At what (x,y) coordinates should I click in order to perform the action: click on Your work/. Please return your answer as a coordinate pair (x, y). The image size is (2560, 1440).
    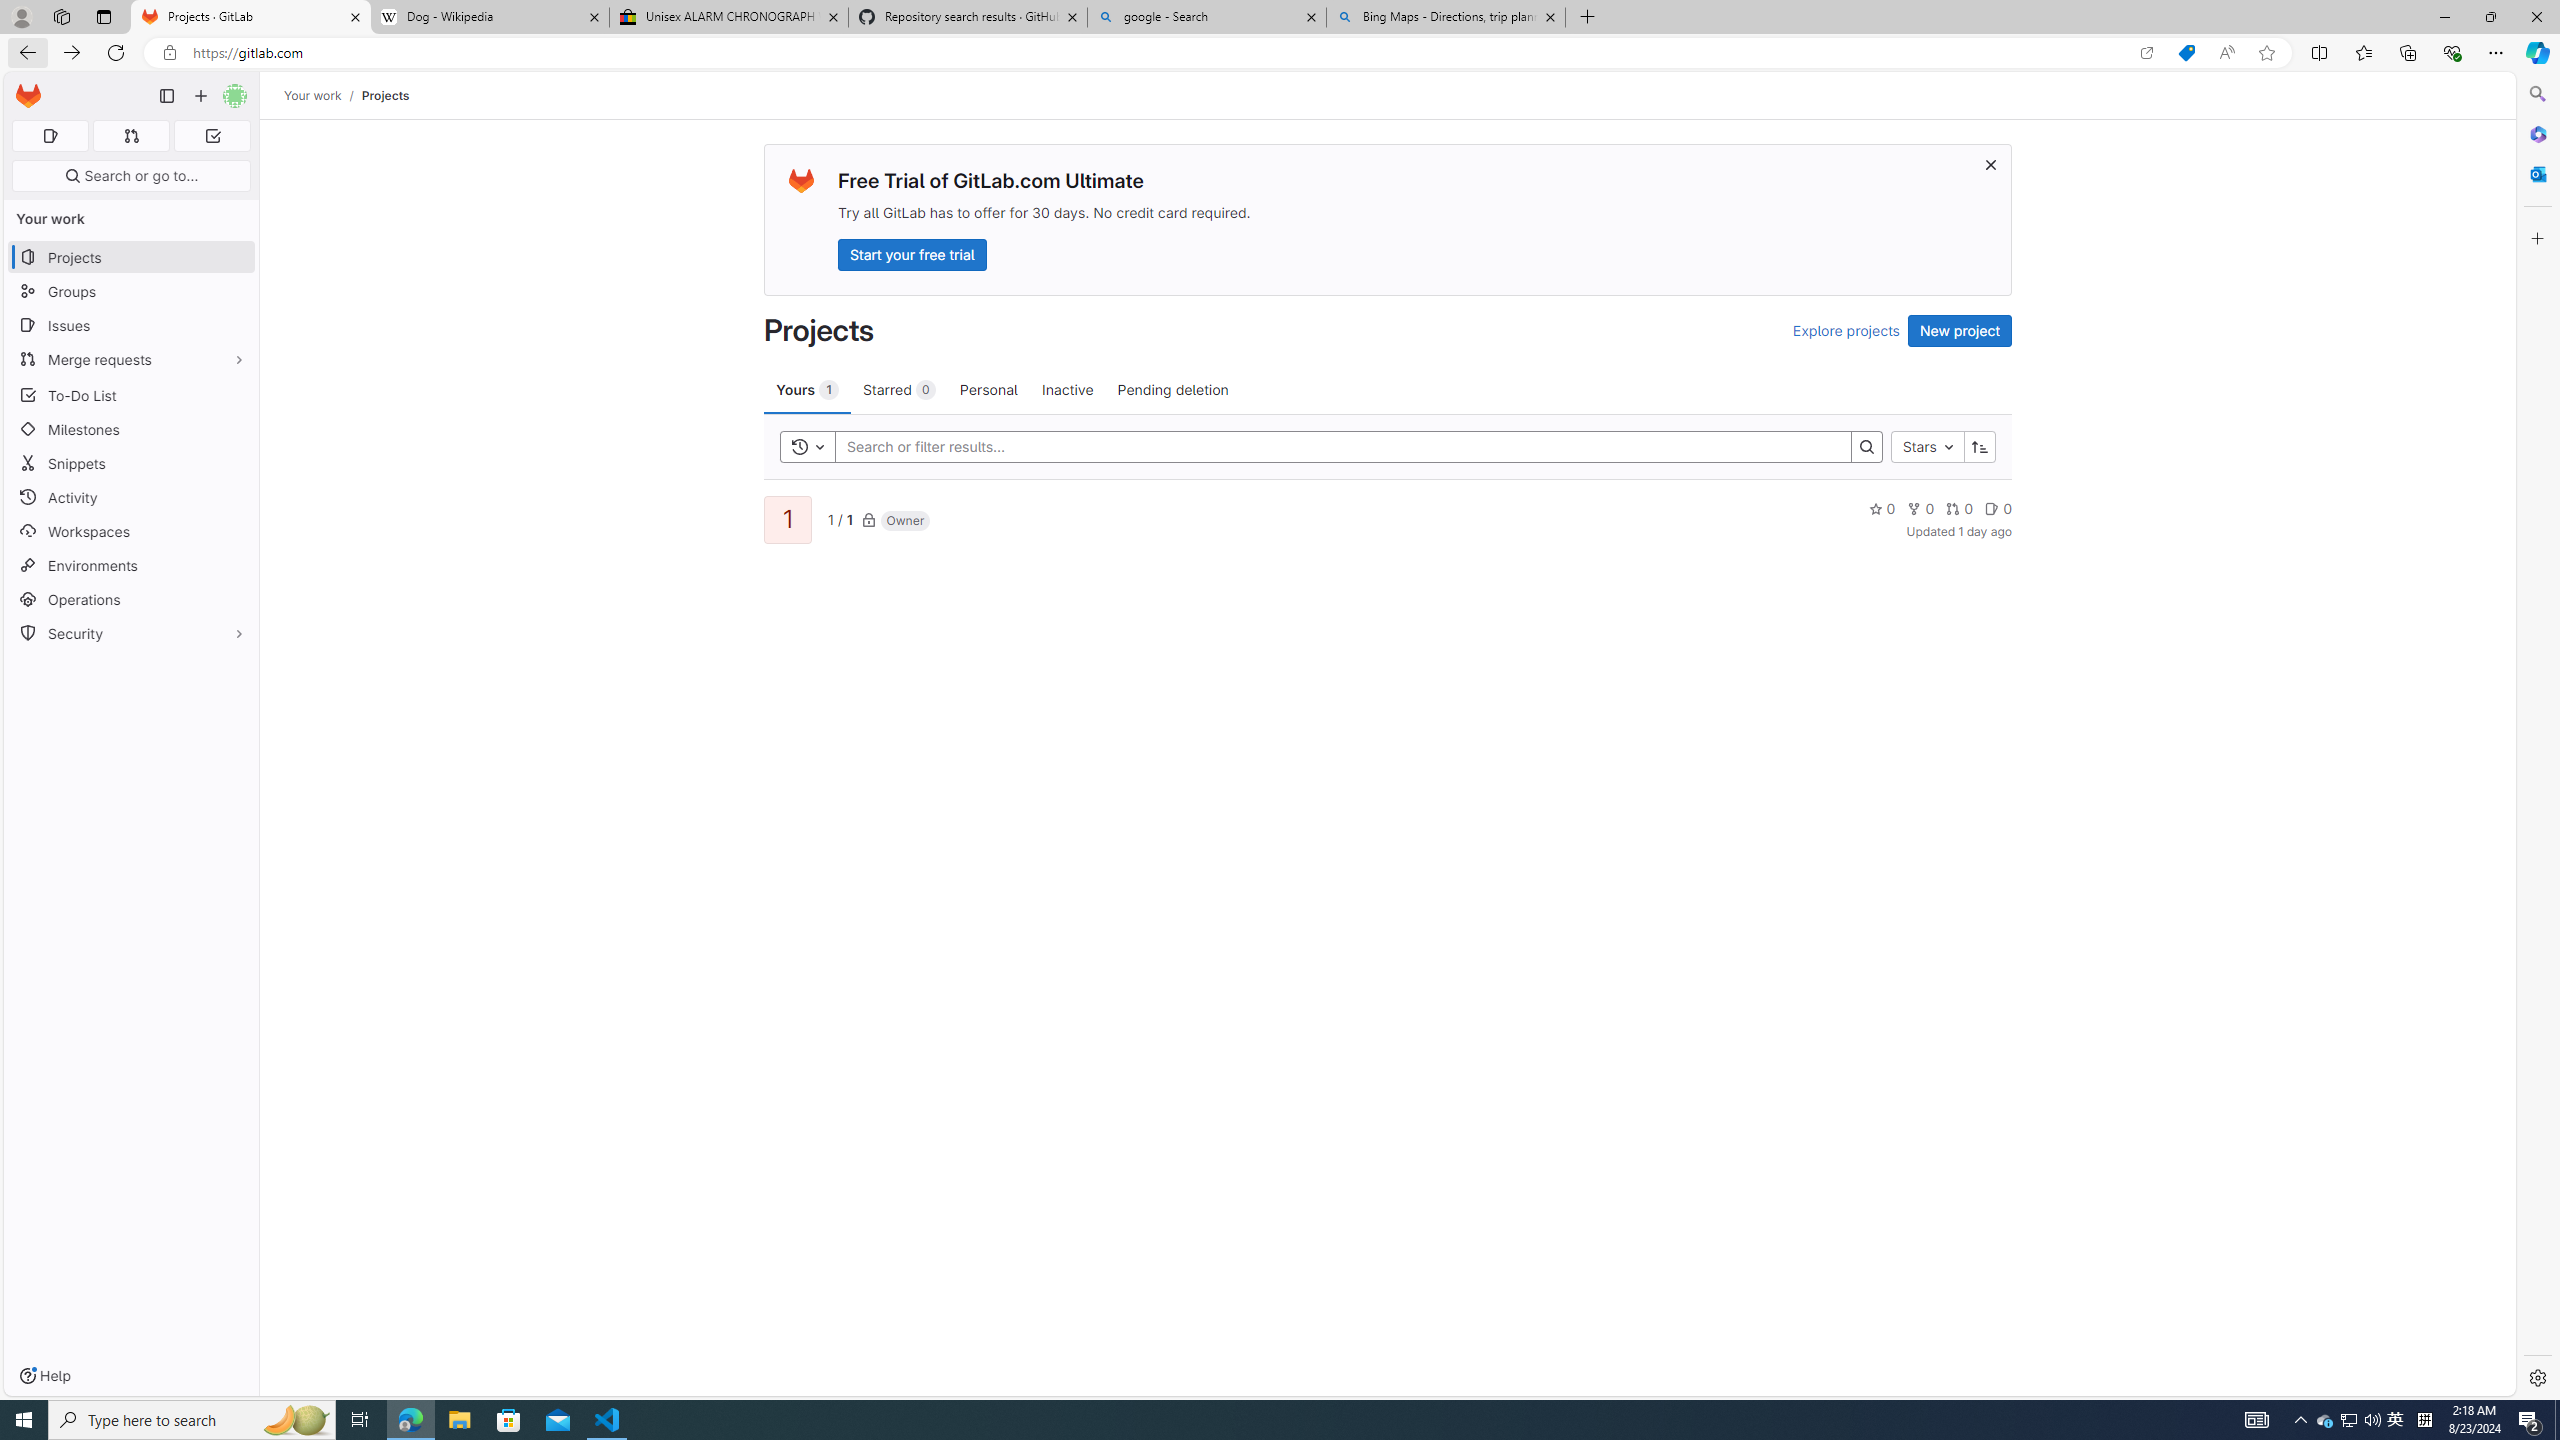
    Looking at the image, I should click on (322, 95).